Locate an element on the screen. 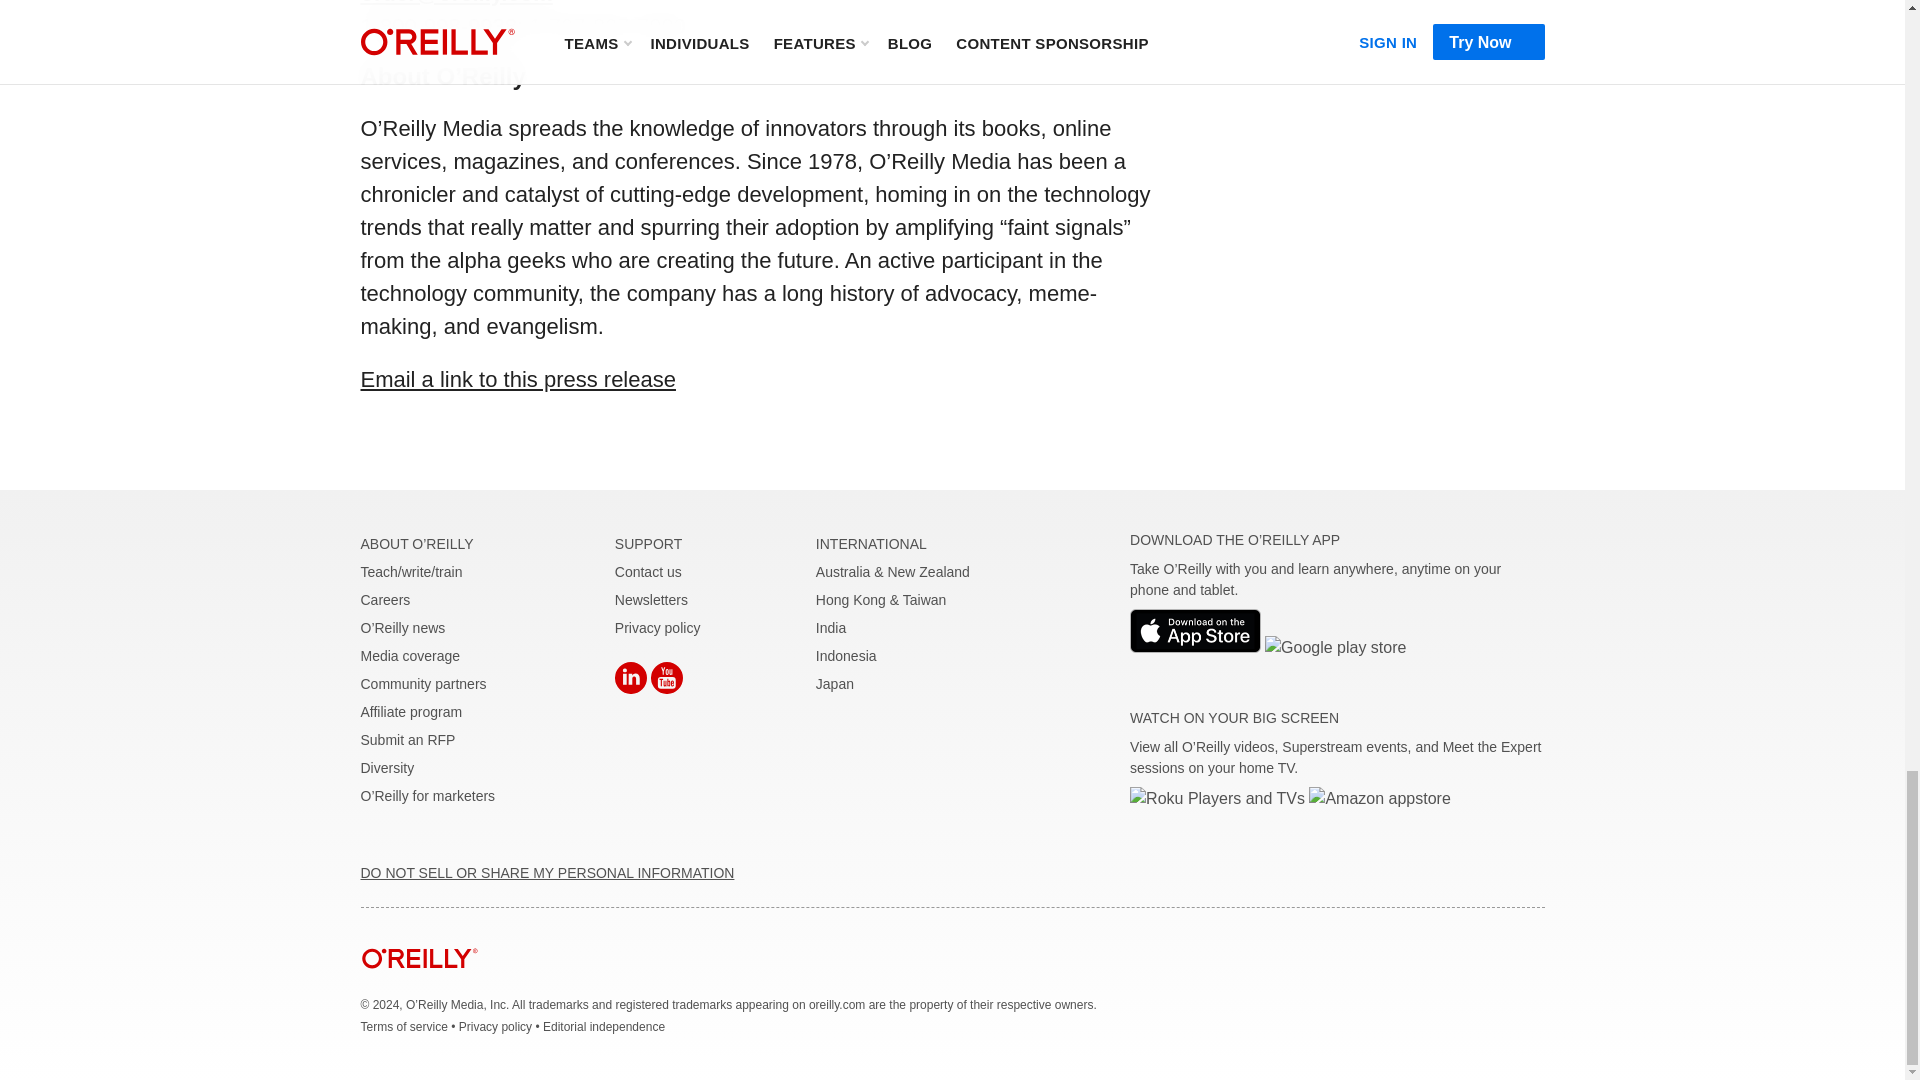  Community partners is located at coordinates (422, 684).